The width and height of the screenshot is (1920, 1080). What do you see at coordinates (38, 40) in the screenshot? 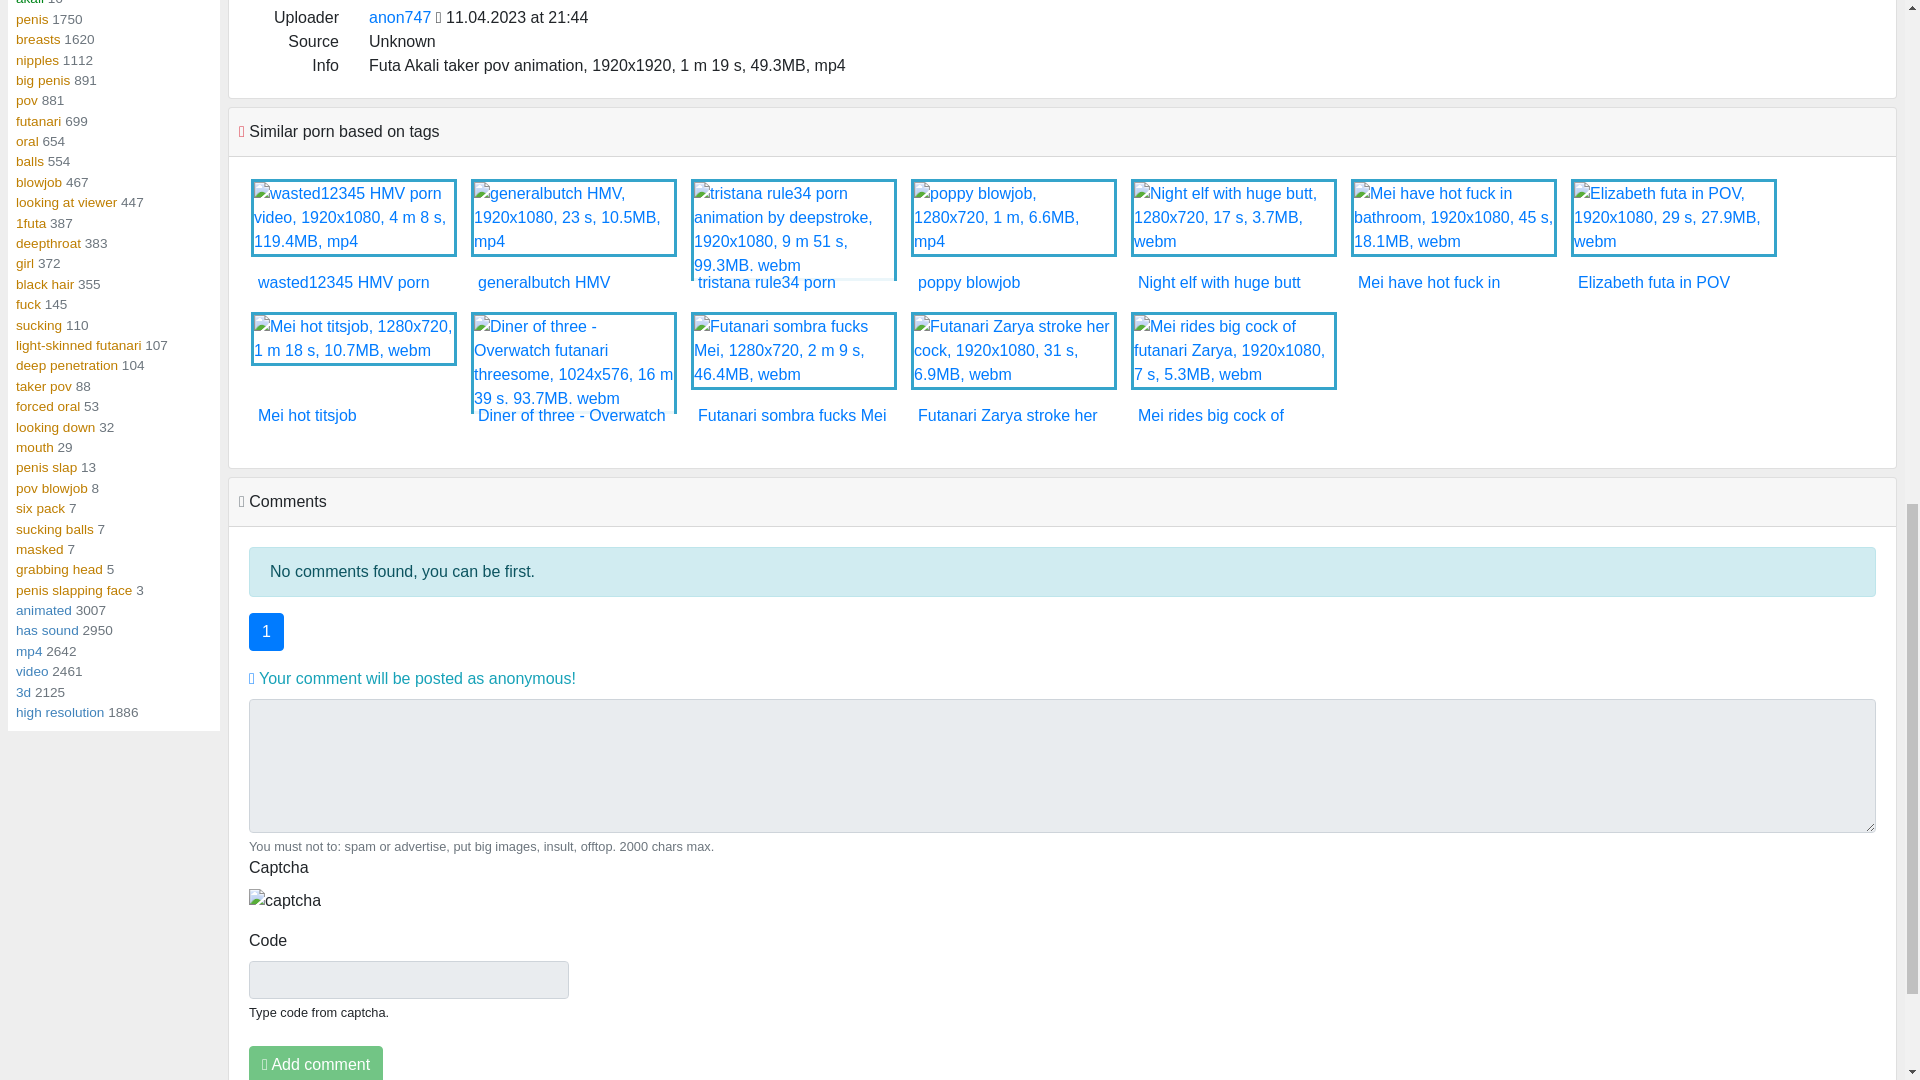
I see `general` at bounding box center [38, 40].